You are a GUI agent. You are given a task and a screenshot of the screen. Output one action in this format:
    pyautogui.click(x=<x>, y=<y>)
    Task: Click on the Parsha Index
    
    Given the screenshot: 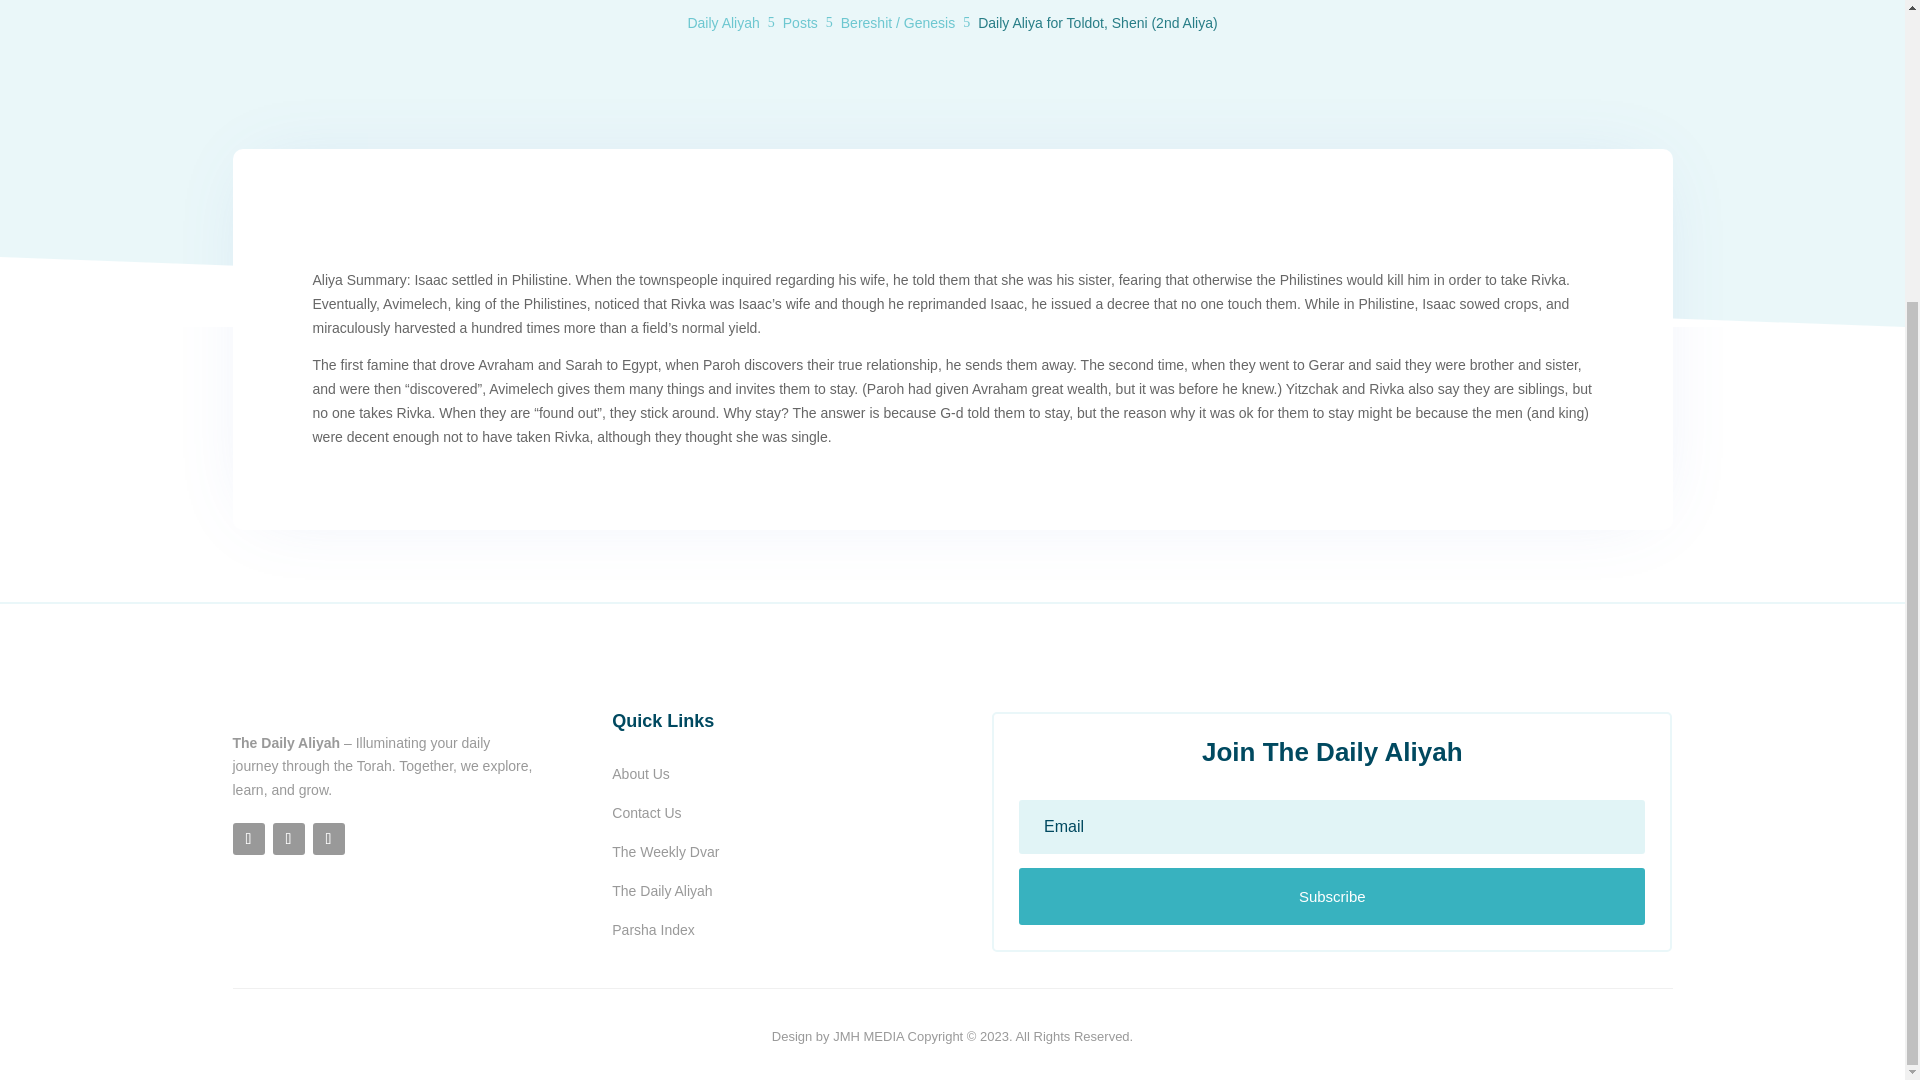 What is the action you would take?
    pyautogui.click(x=654, y=930)
    